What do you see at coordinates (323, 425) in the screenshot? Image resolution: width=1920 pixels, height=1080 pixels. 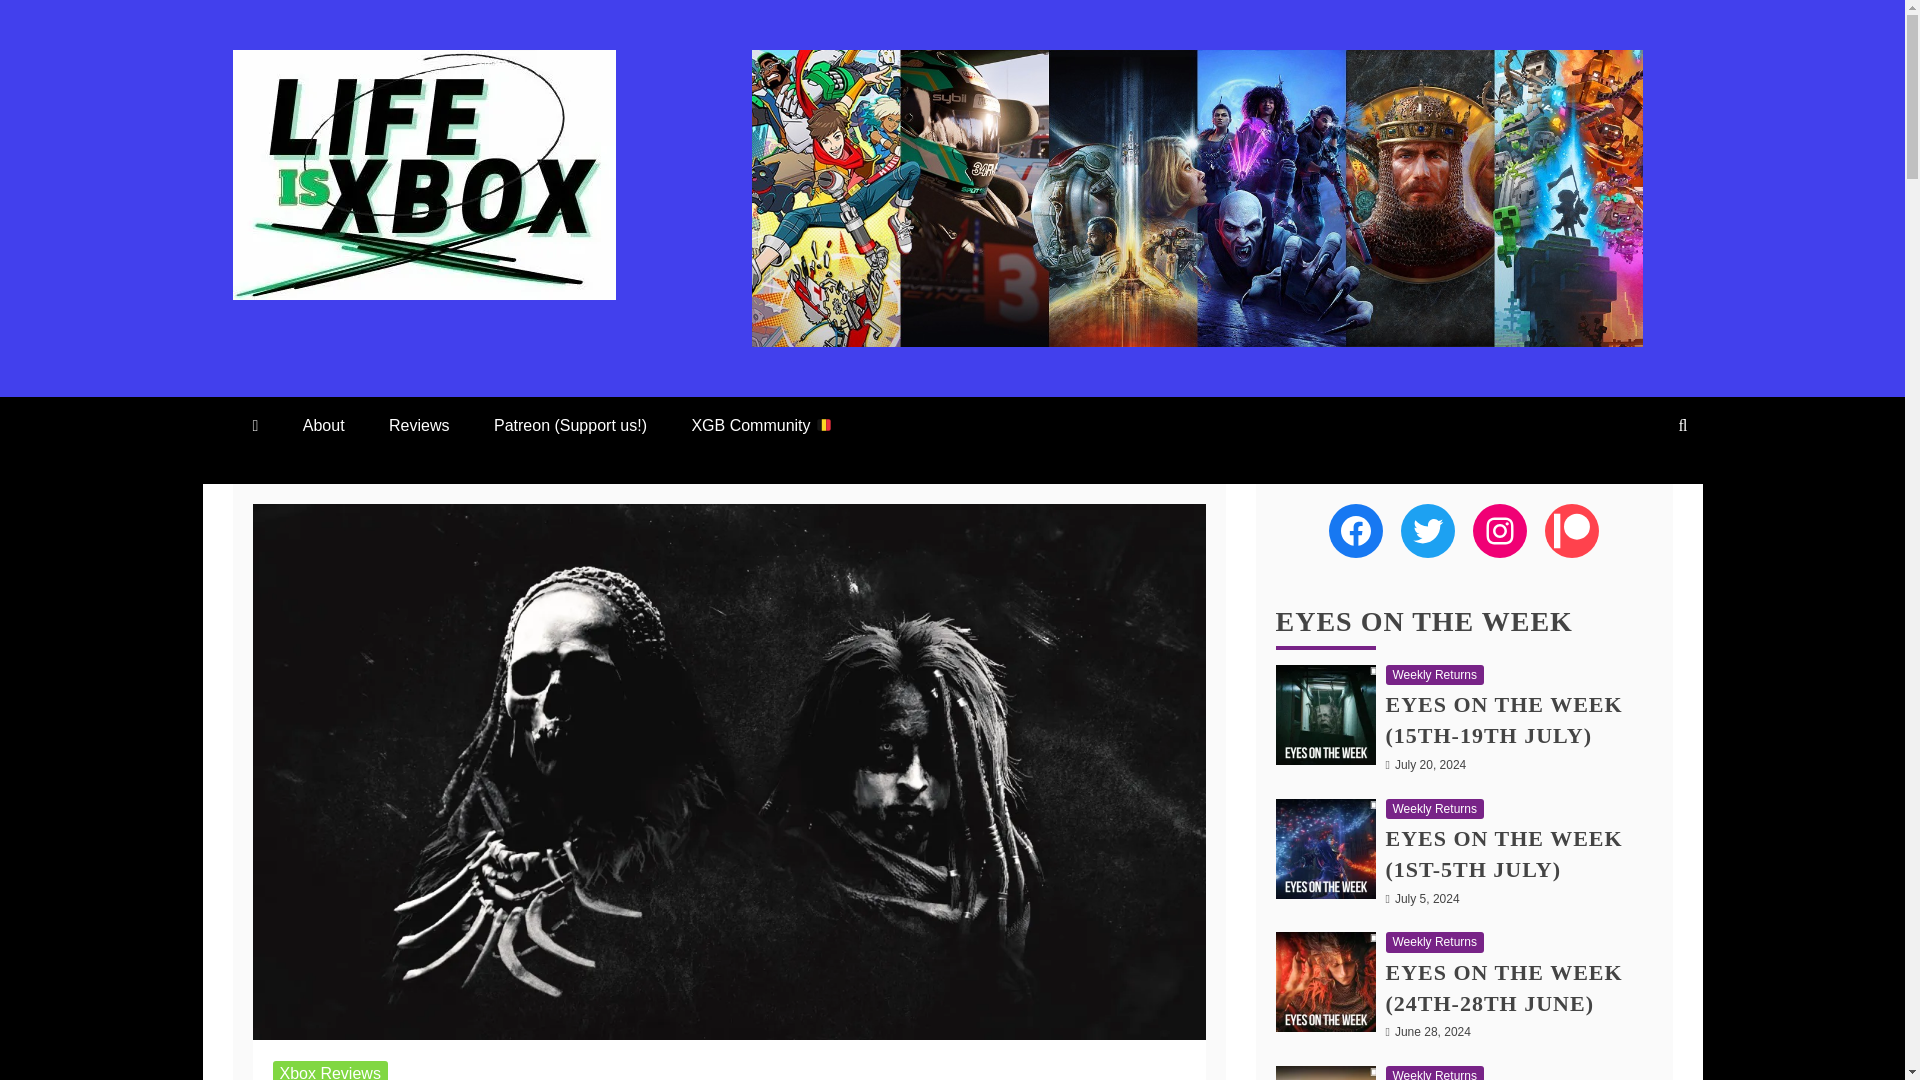 I see `About` at bounding box center [323, 425].